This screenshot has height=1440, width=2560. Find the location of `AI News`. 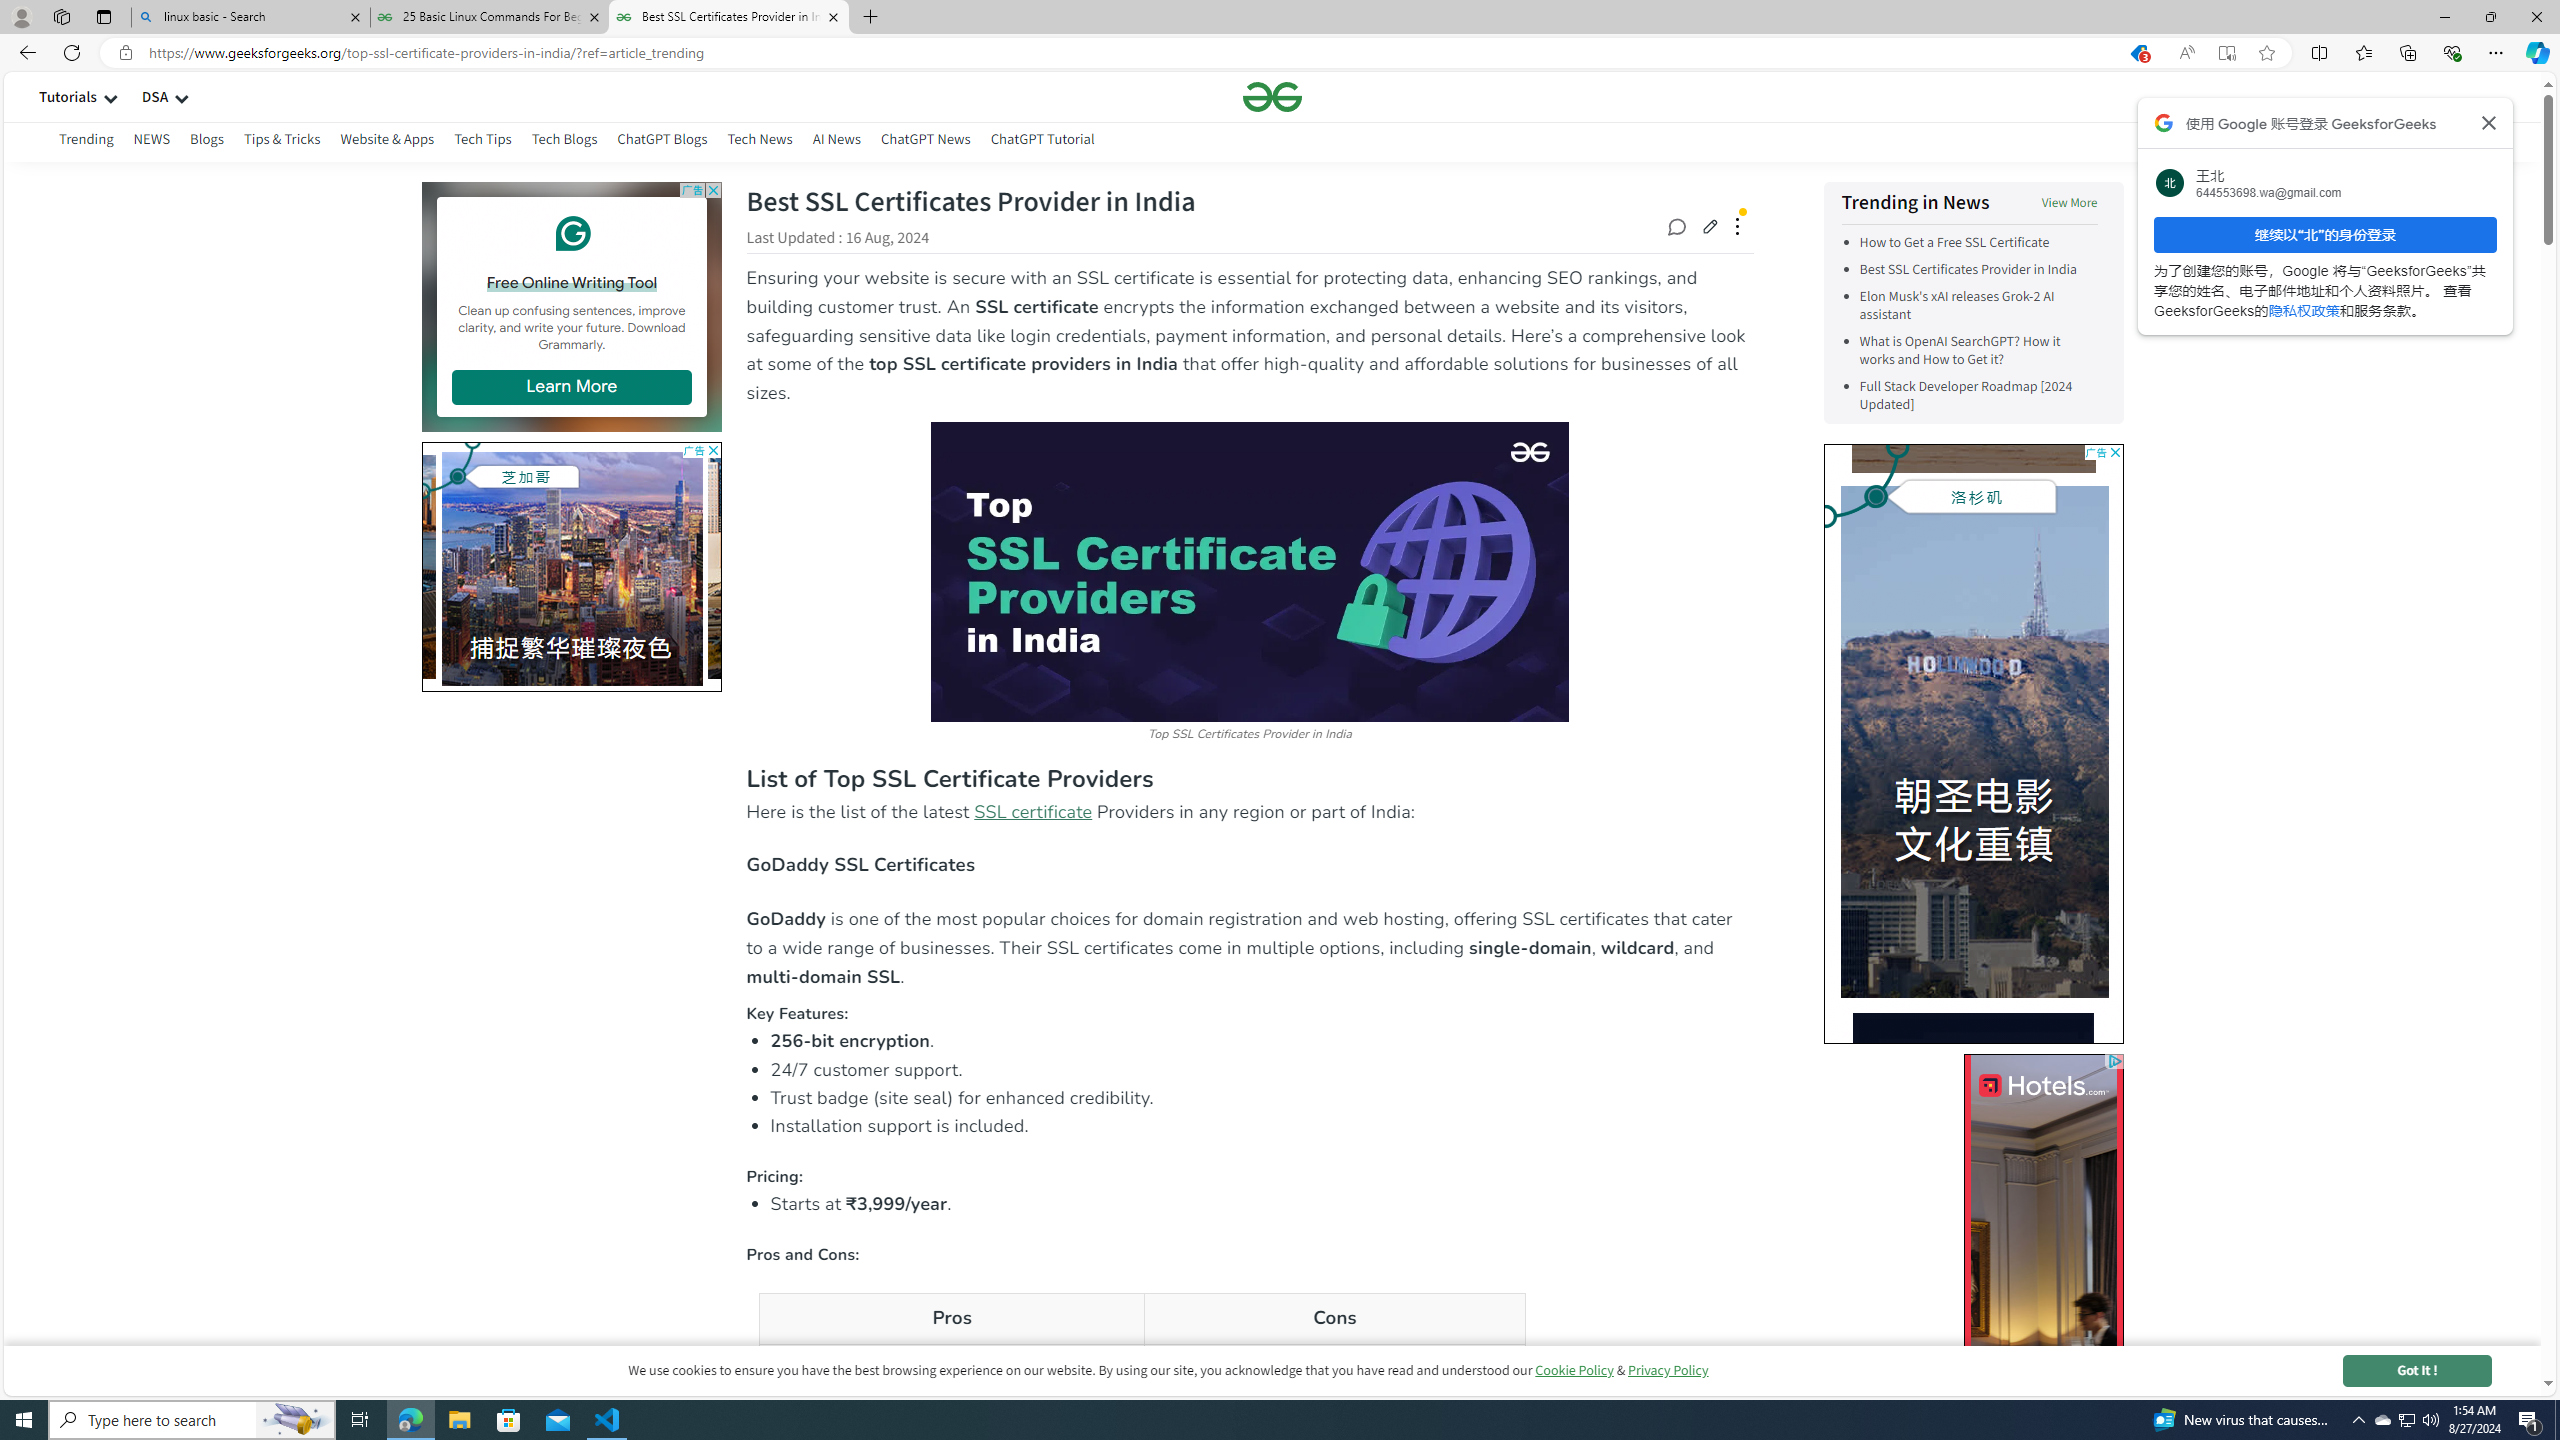

AI News is located at coordinates (836, 142).